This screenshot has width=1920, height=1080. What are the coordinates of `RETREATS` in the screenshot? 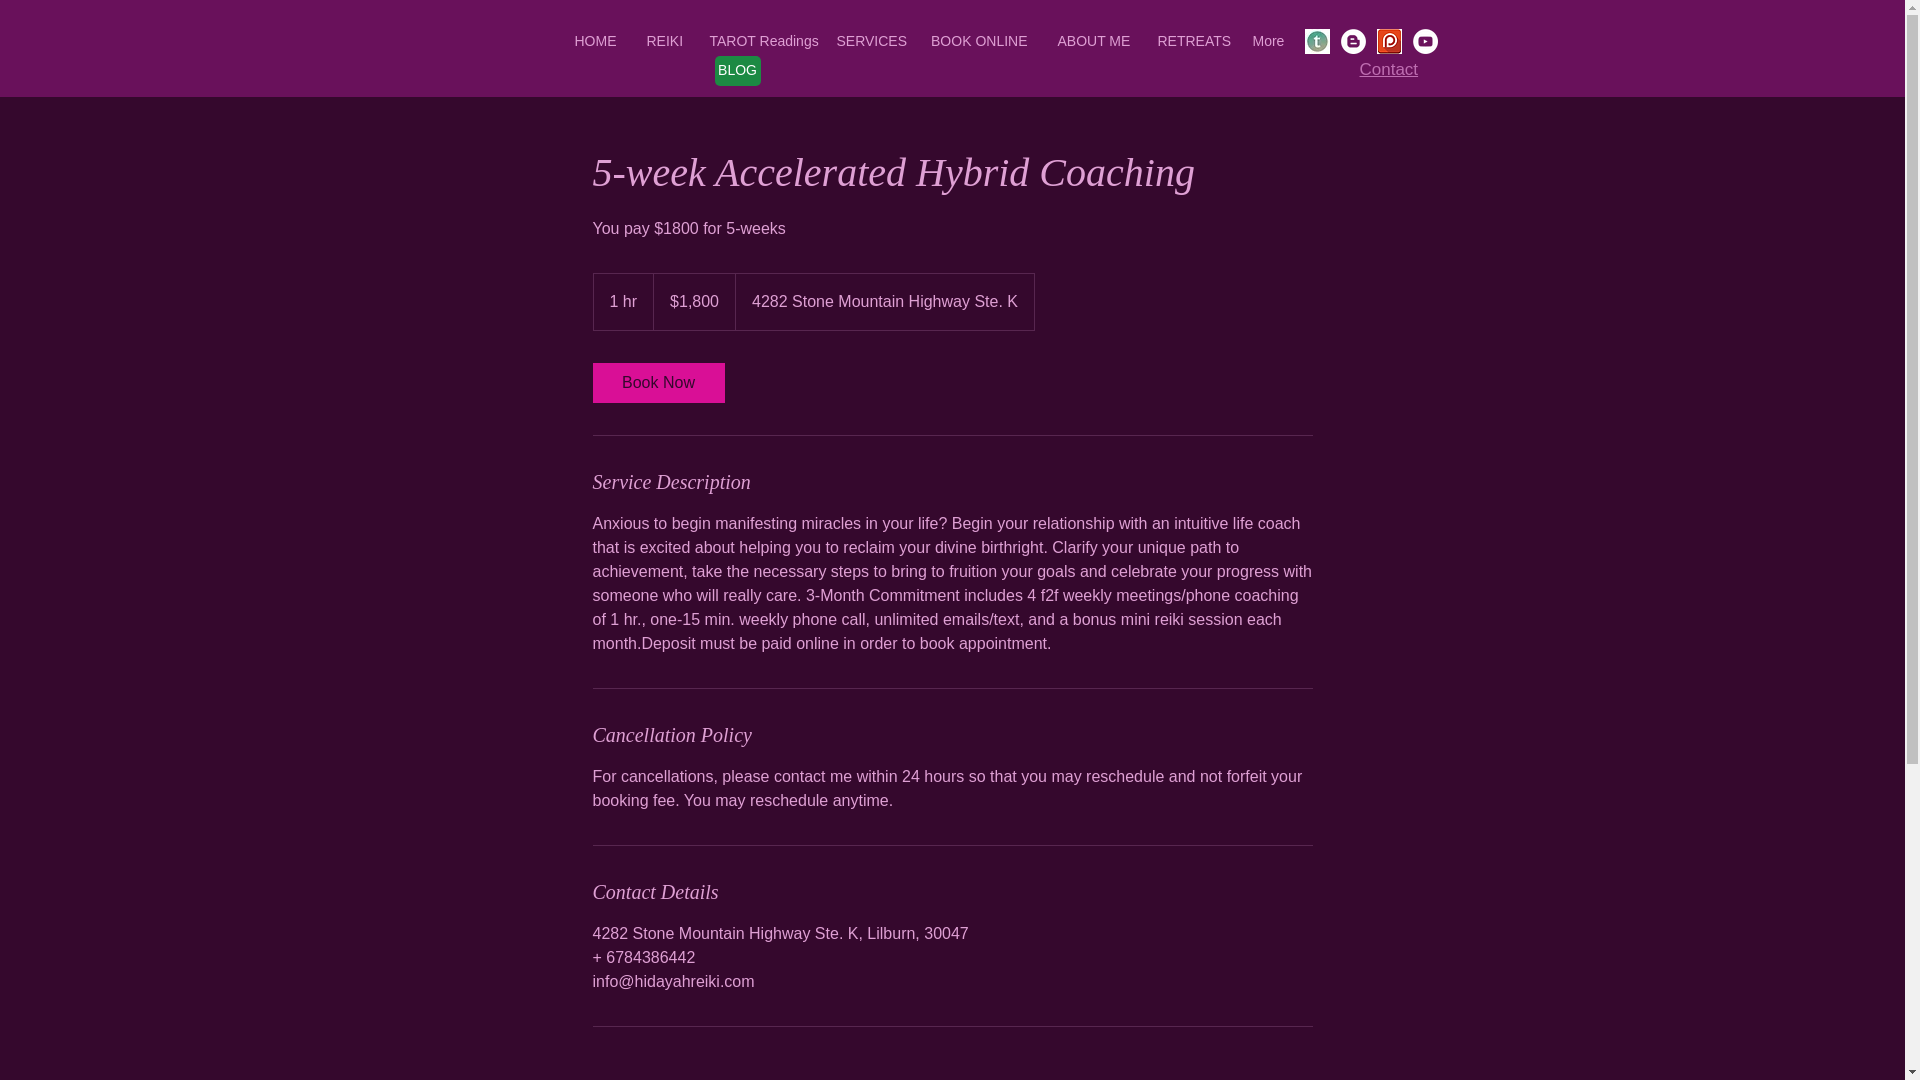 It's located at (1189, 42).